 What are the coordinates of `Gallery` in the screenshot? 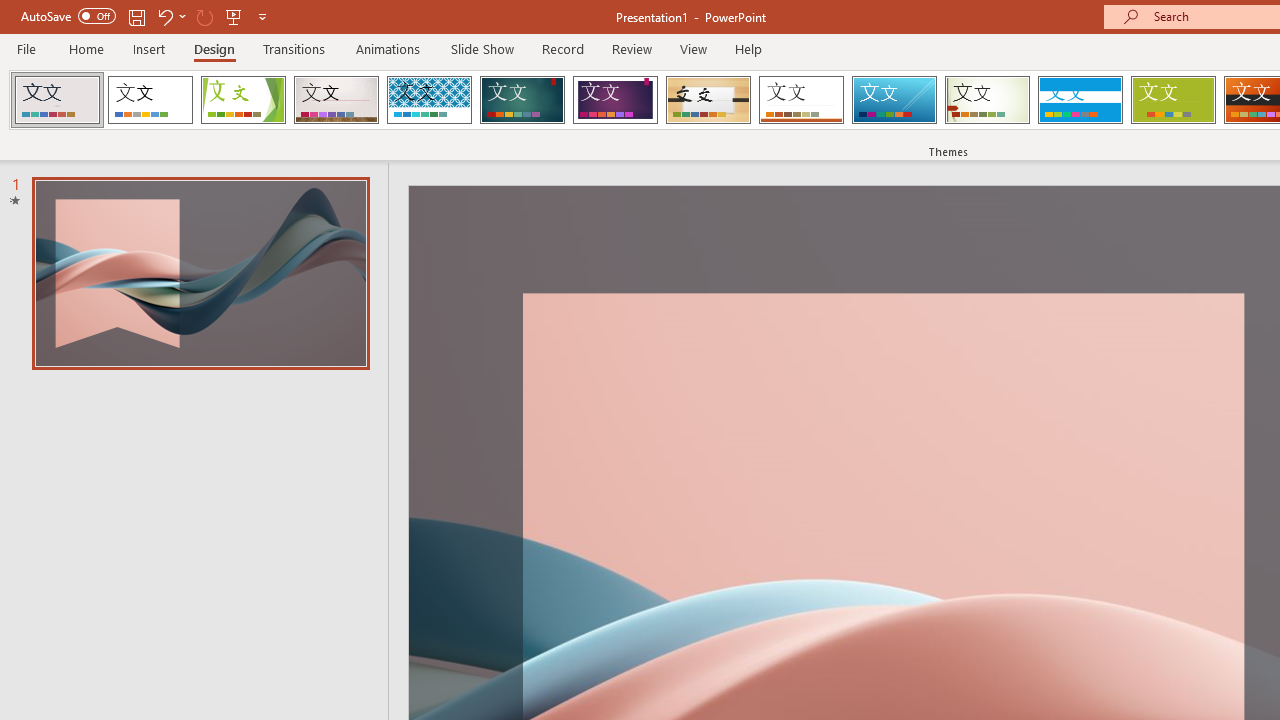 It's located at (336, 100).